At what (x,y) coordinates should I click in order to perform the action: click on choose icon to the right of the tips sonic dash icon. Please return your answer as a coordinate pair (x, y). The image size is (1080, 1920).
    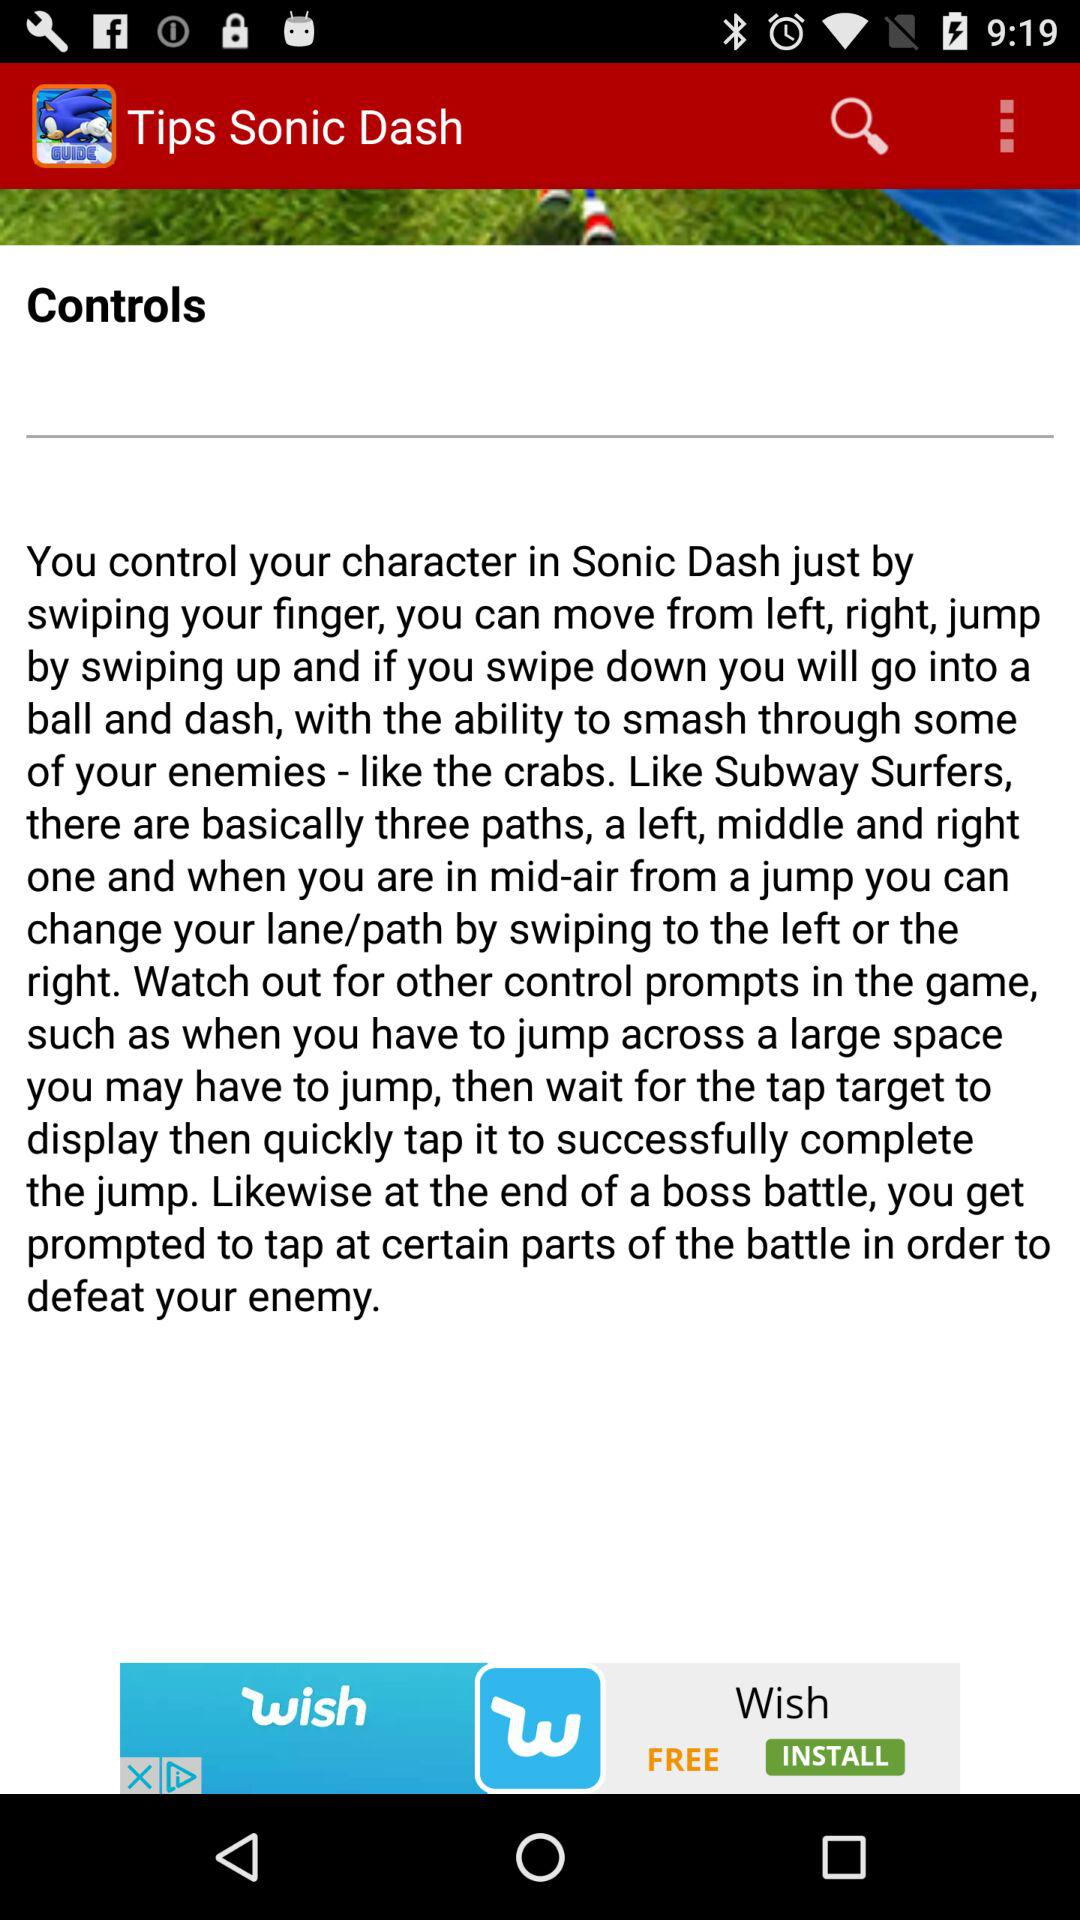
    Looking at the image, I should click on (859, 126).